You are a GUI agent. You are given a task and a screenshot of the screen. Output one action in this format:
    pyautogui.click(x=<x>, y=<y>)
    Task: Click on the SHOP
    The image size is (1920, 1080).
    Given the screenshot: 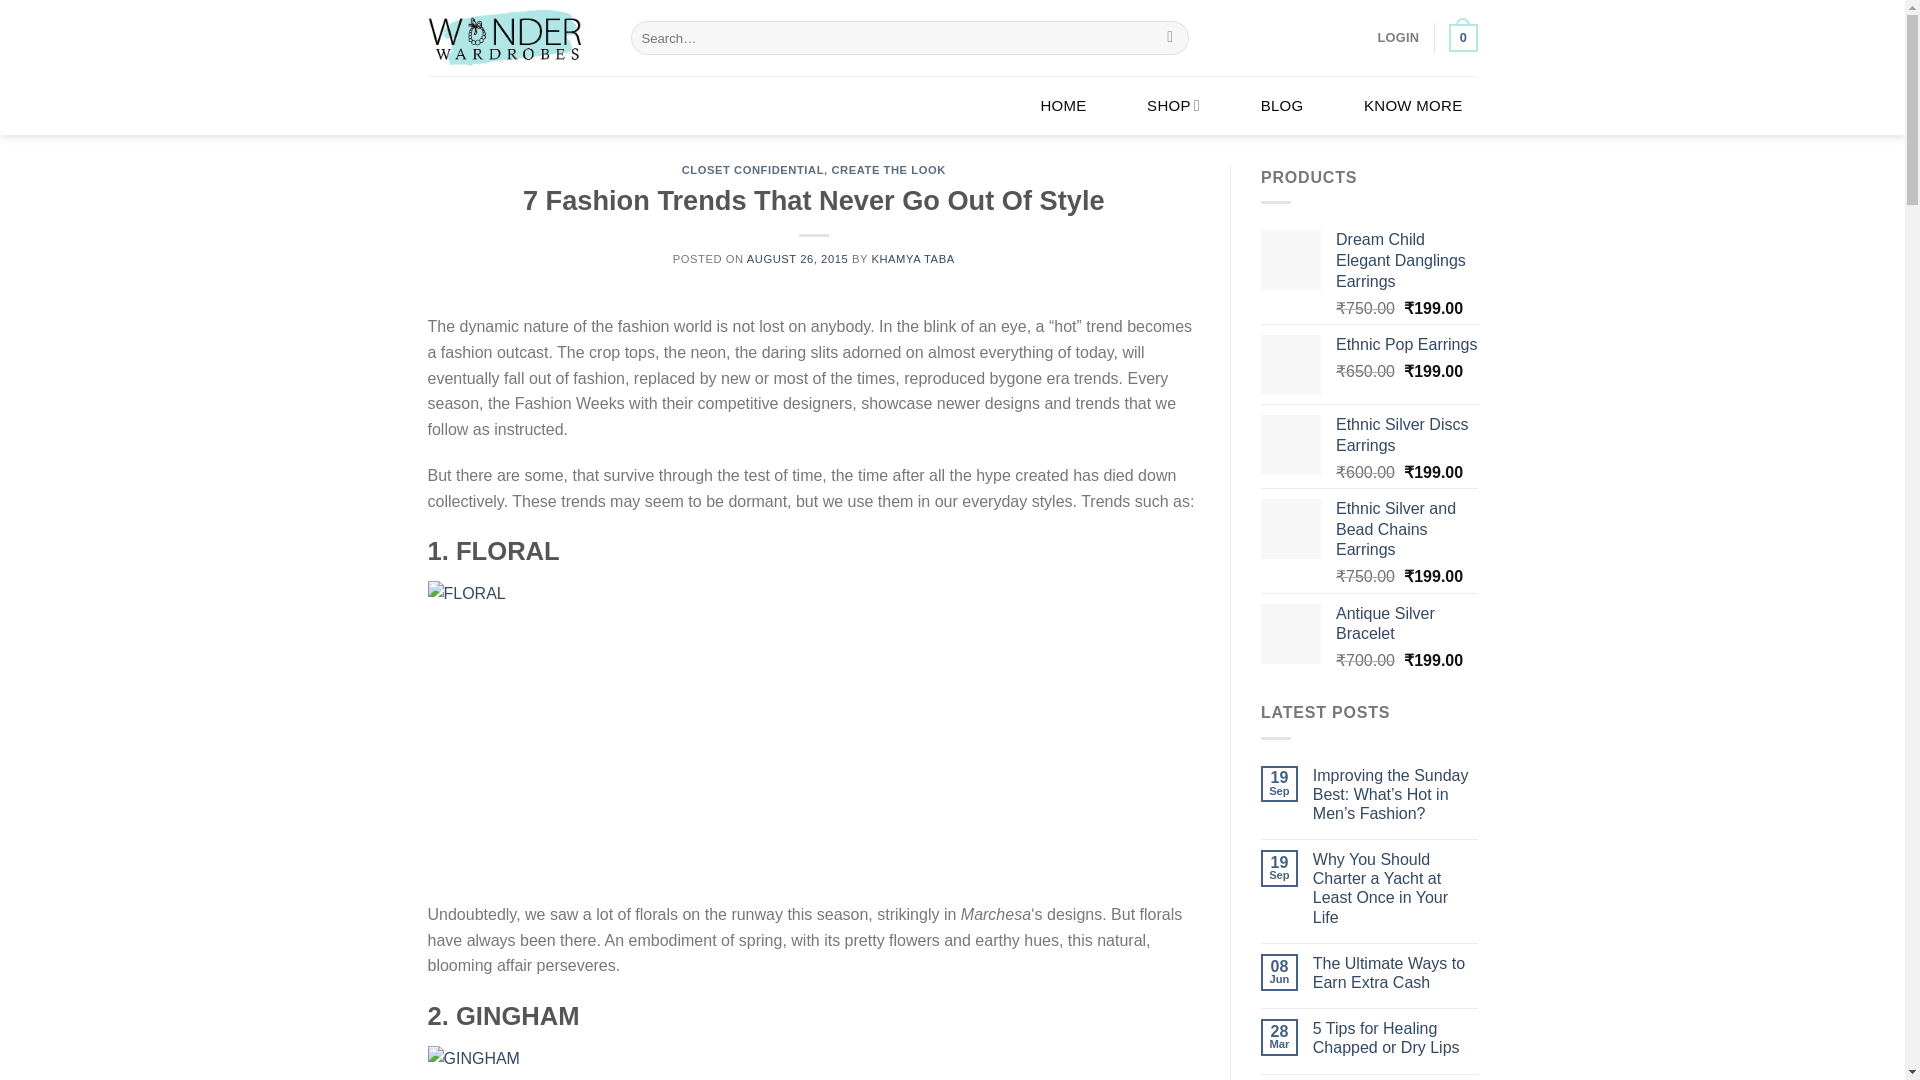 What is the action you would take?
    pyautogui.click(x=1174, y=105)
    